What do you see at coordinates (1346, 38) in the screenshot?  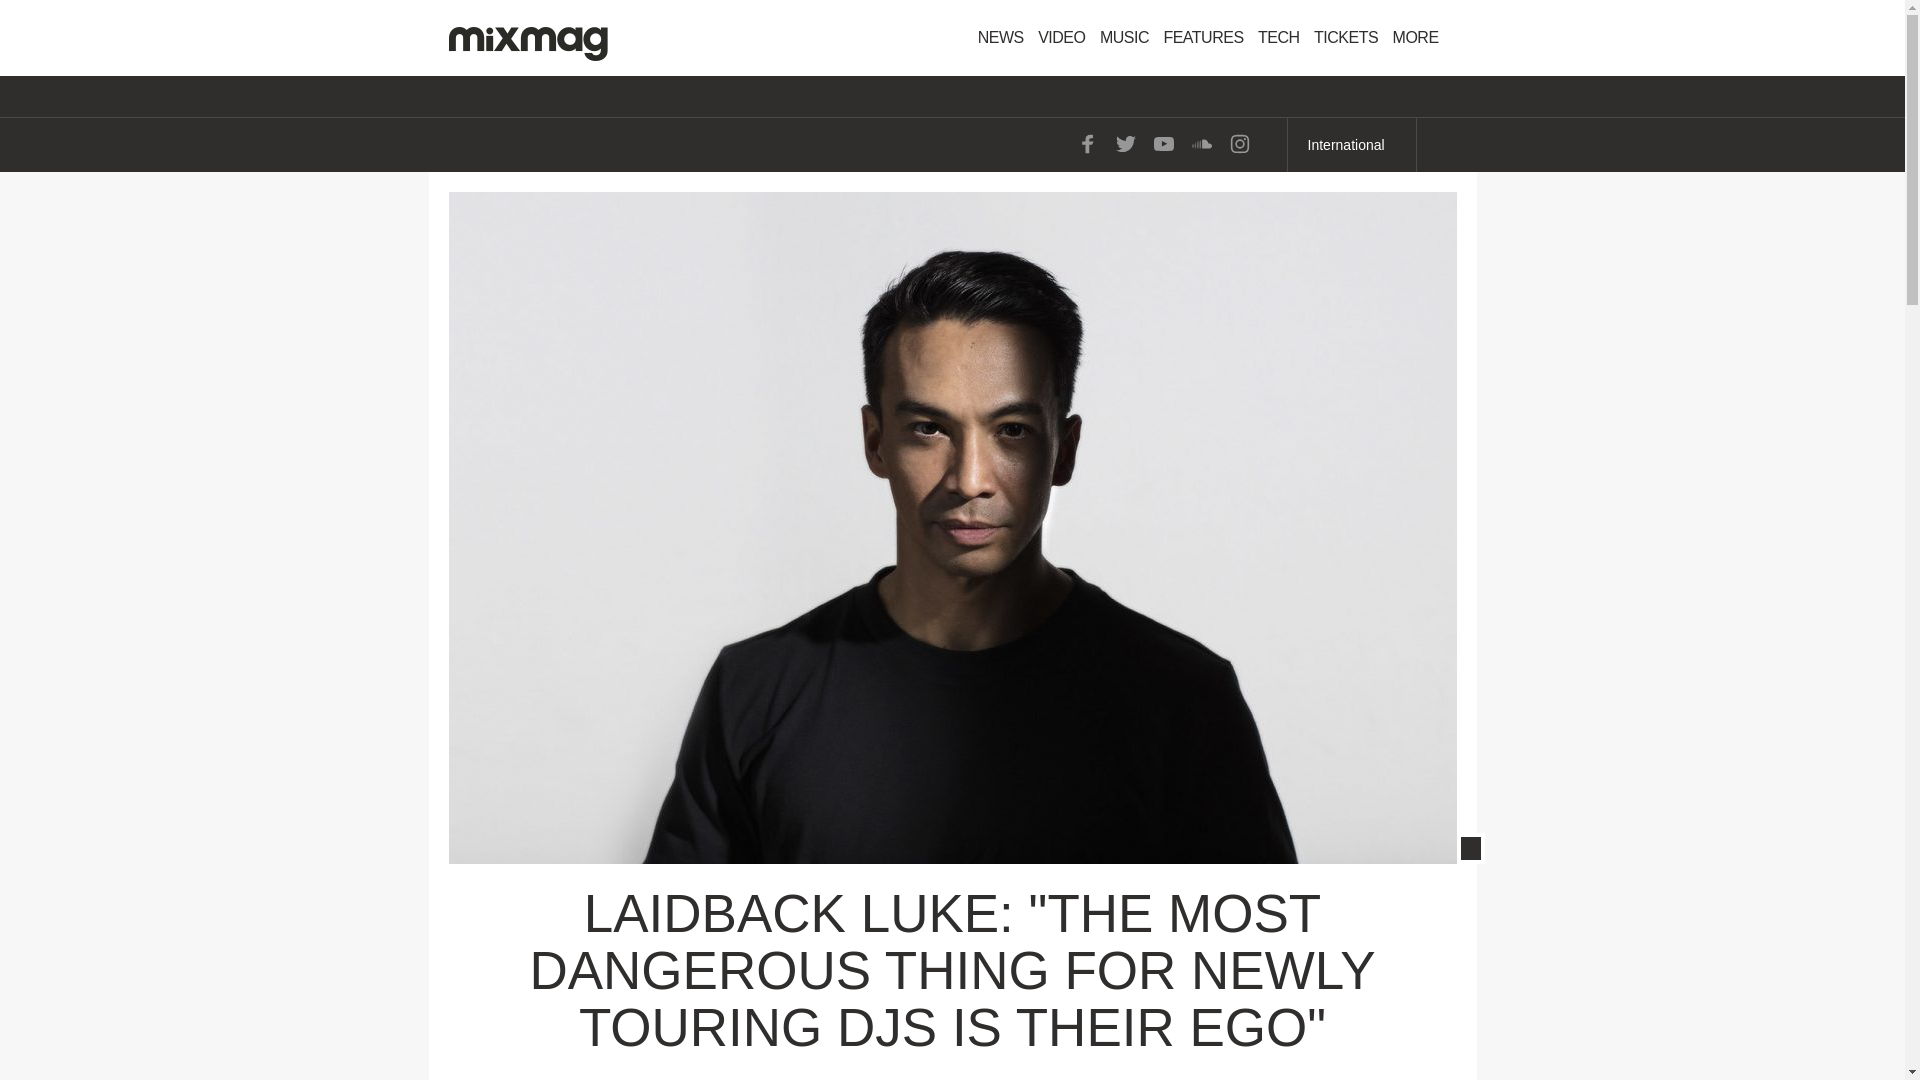 I see `TICKETS` at bounding box center [1346, 38].